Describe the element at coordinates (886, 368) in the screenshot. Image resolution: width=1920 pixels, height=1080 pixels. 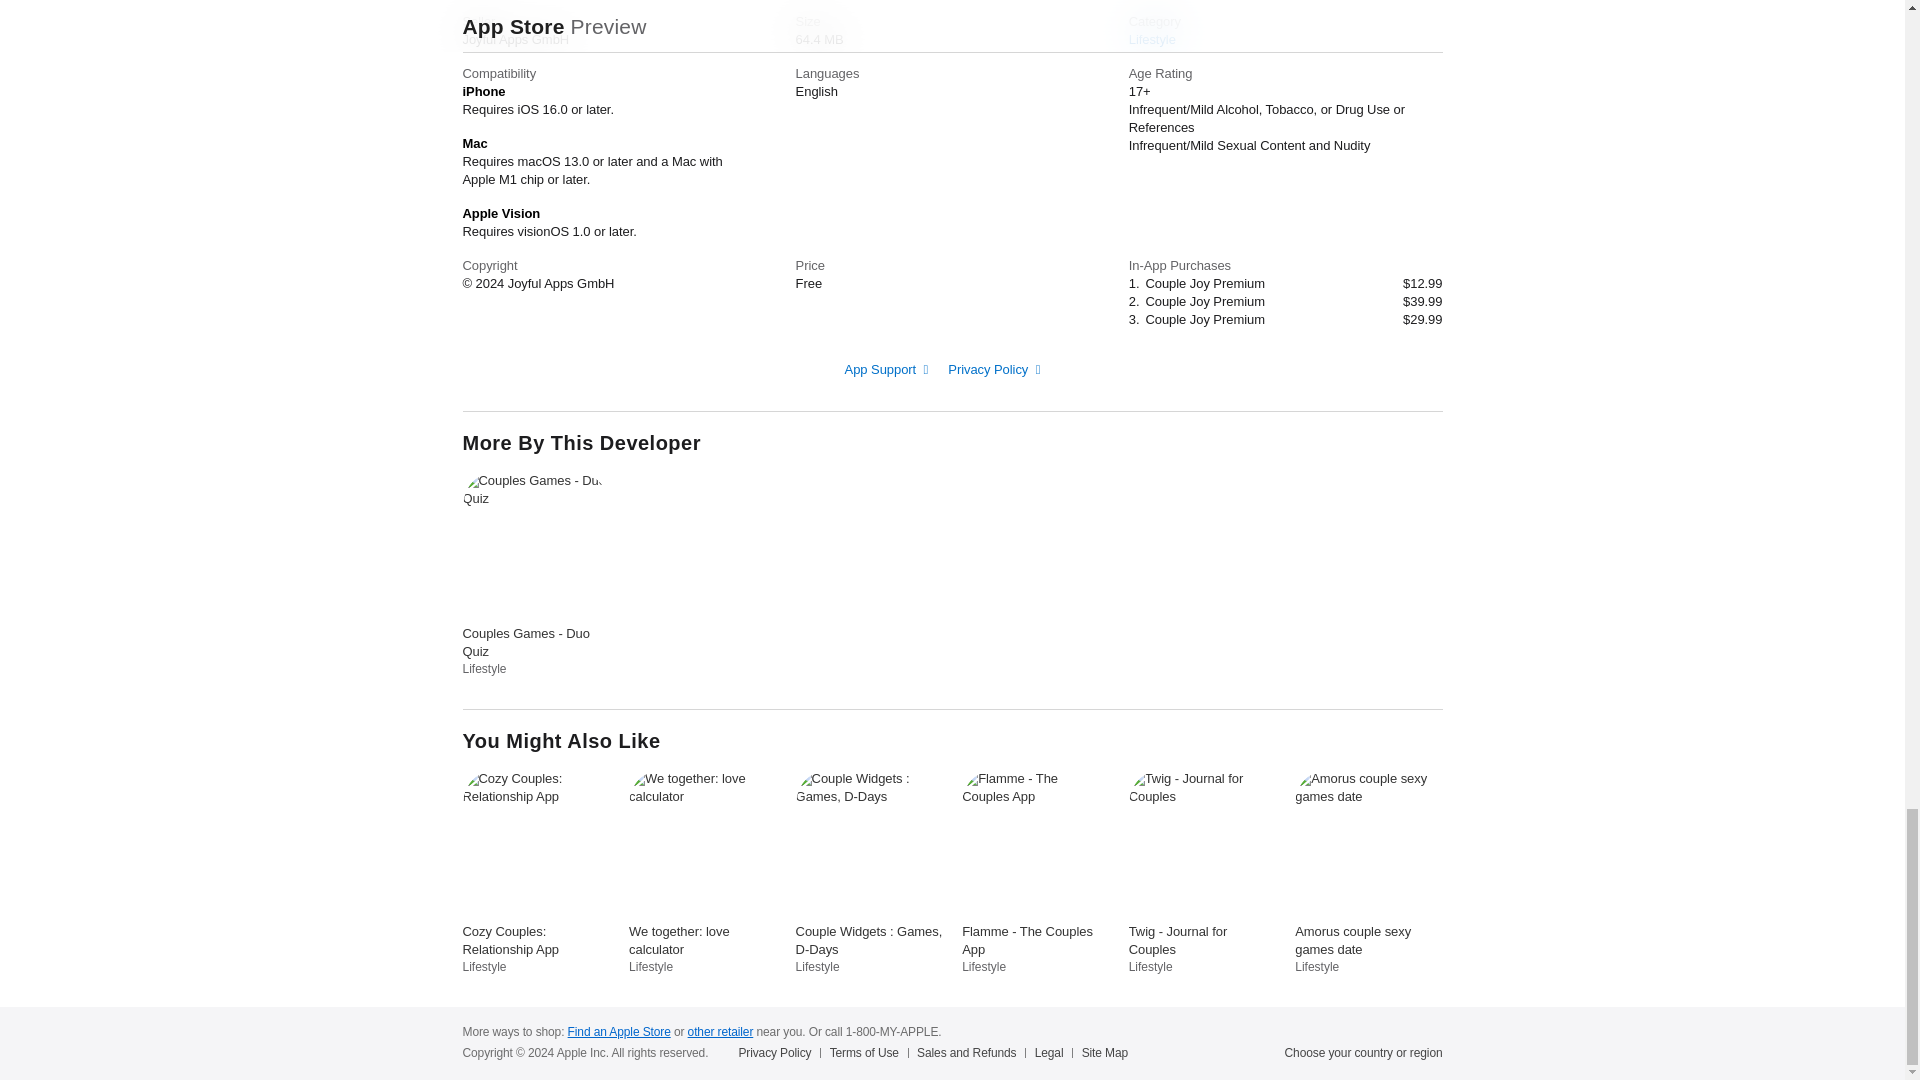
I see `App Support` at that location.